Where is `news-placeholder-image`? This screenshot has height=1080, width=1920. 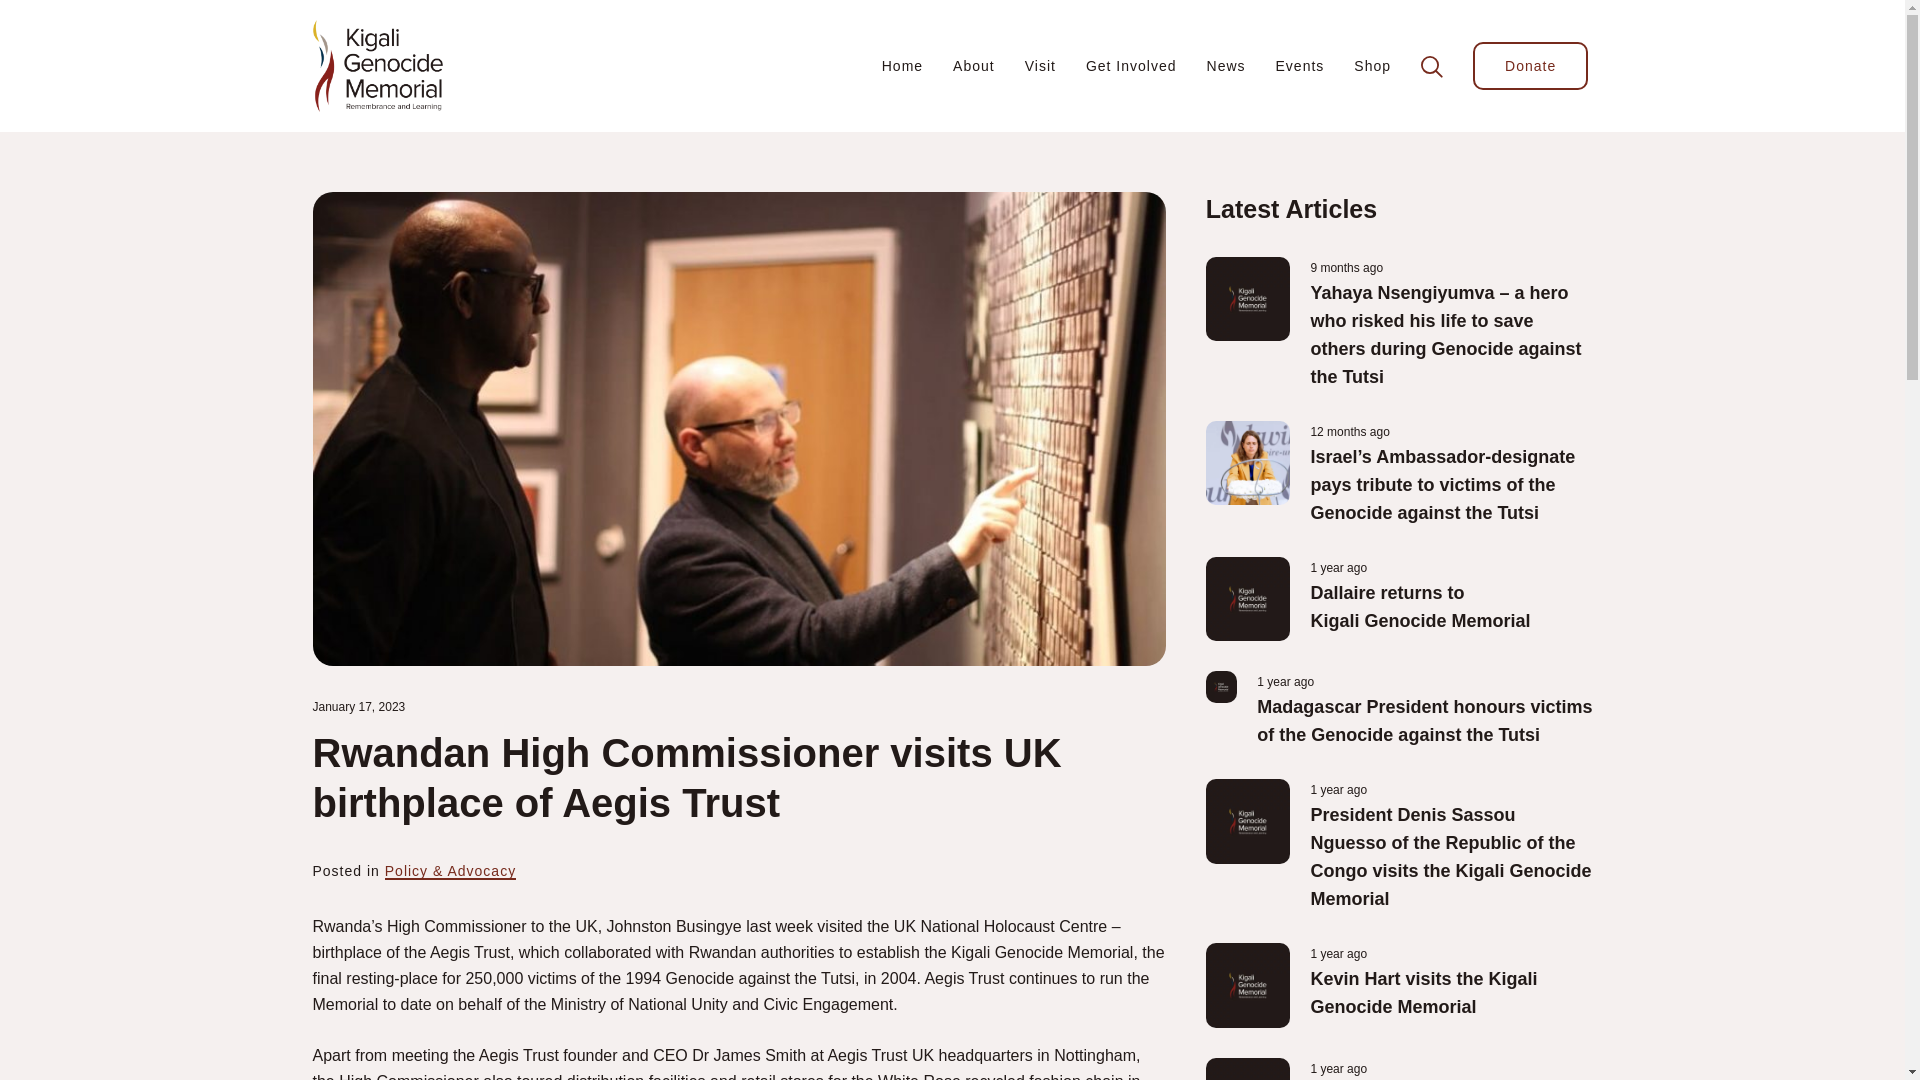 news-placeholder-image is located at coordinates (1222, 686).